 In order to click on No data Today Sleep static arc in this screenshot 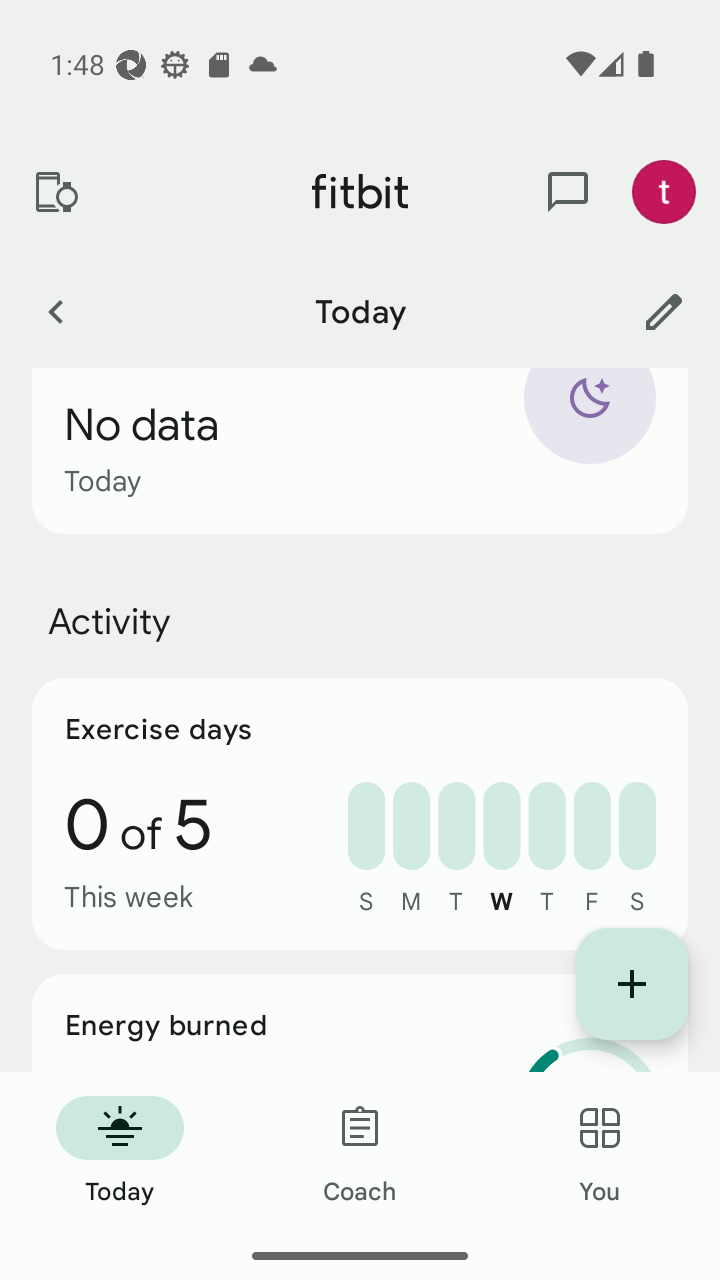, I will do `click(360, 450)`.